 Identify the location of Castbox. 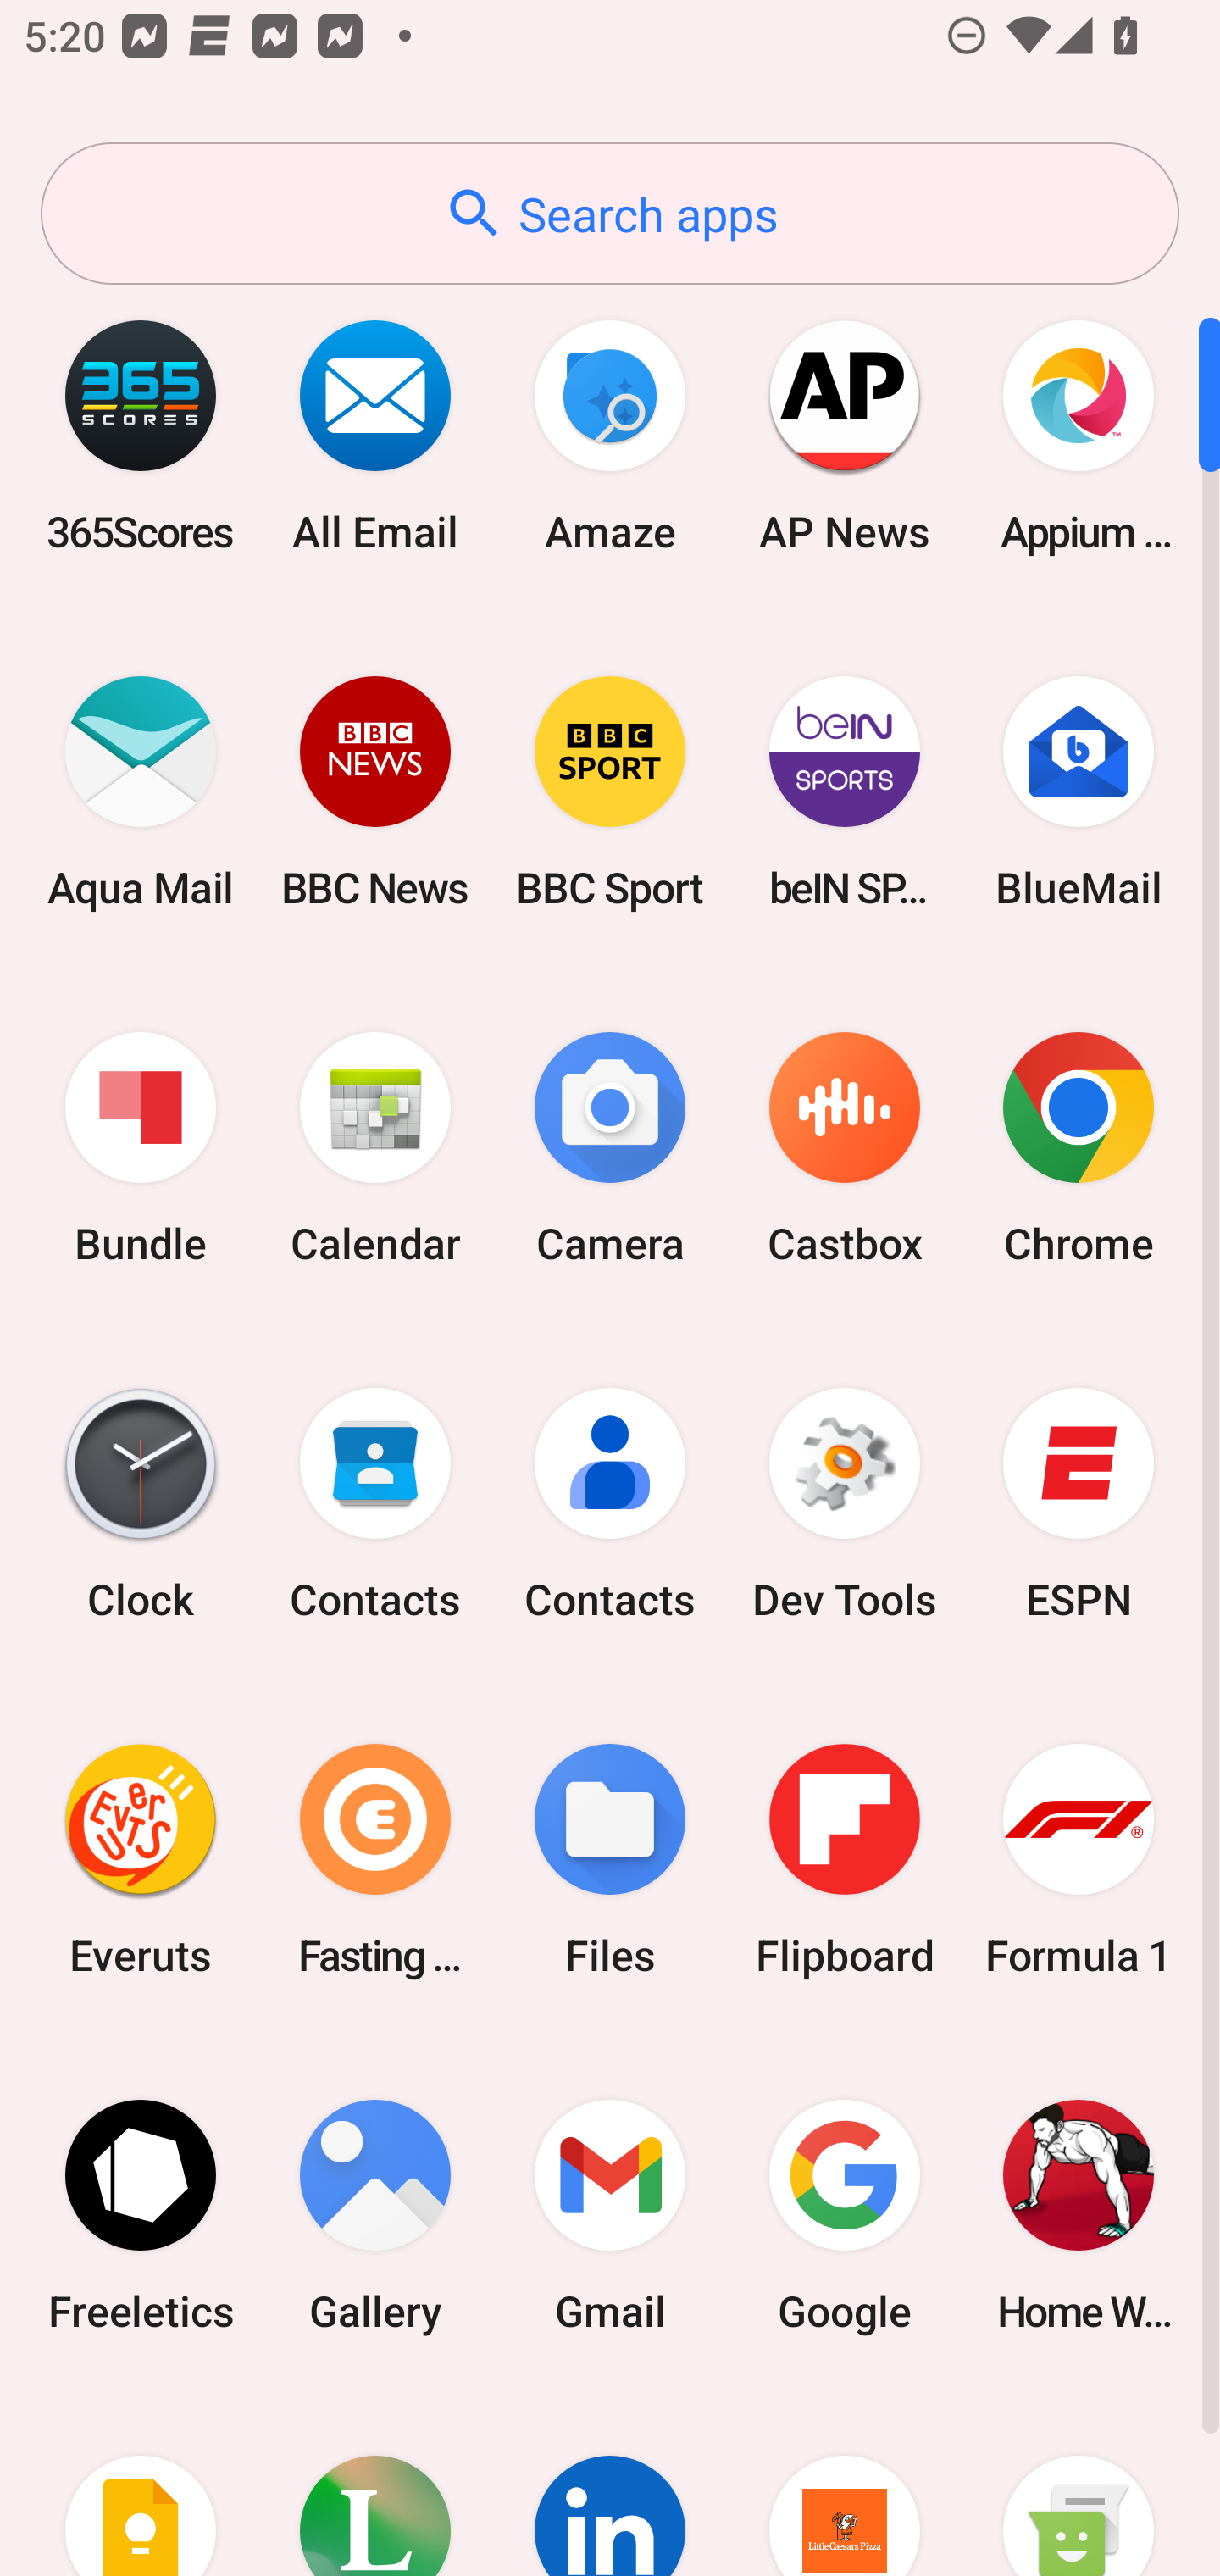
(844, 1149).